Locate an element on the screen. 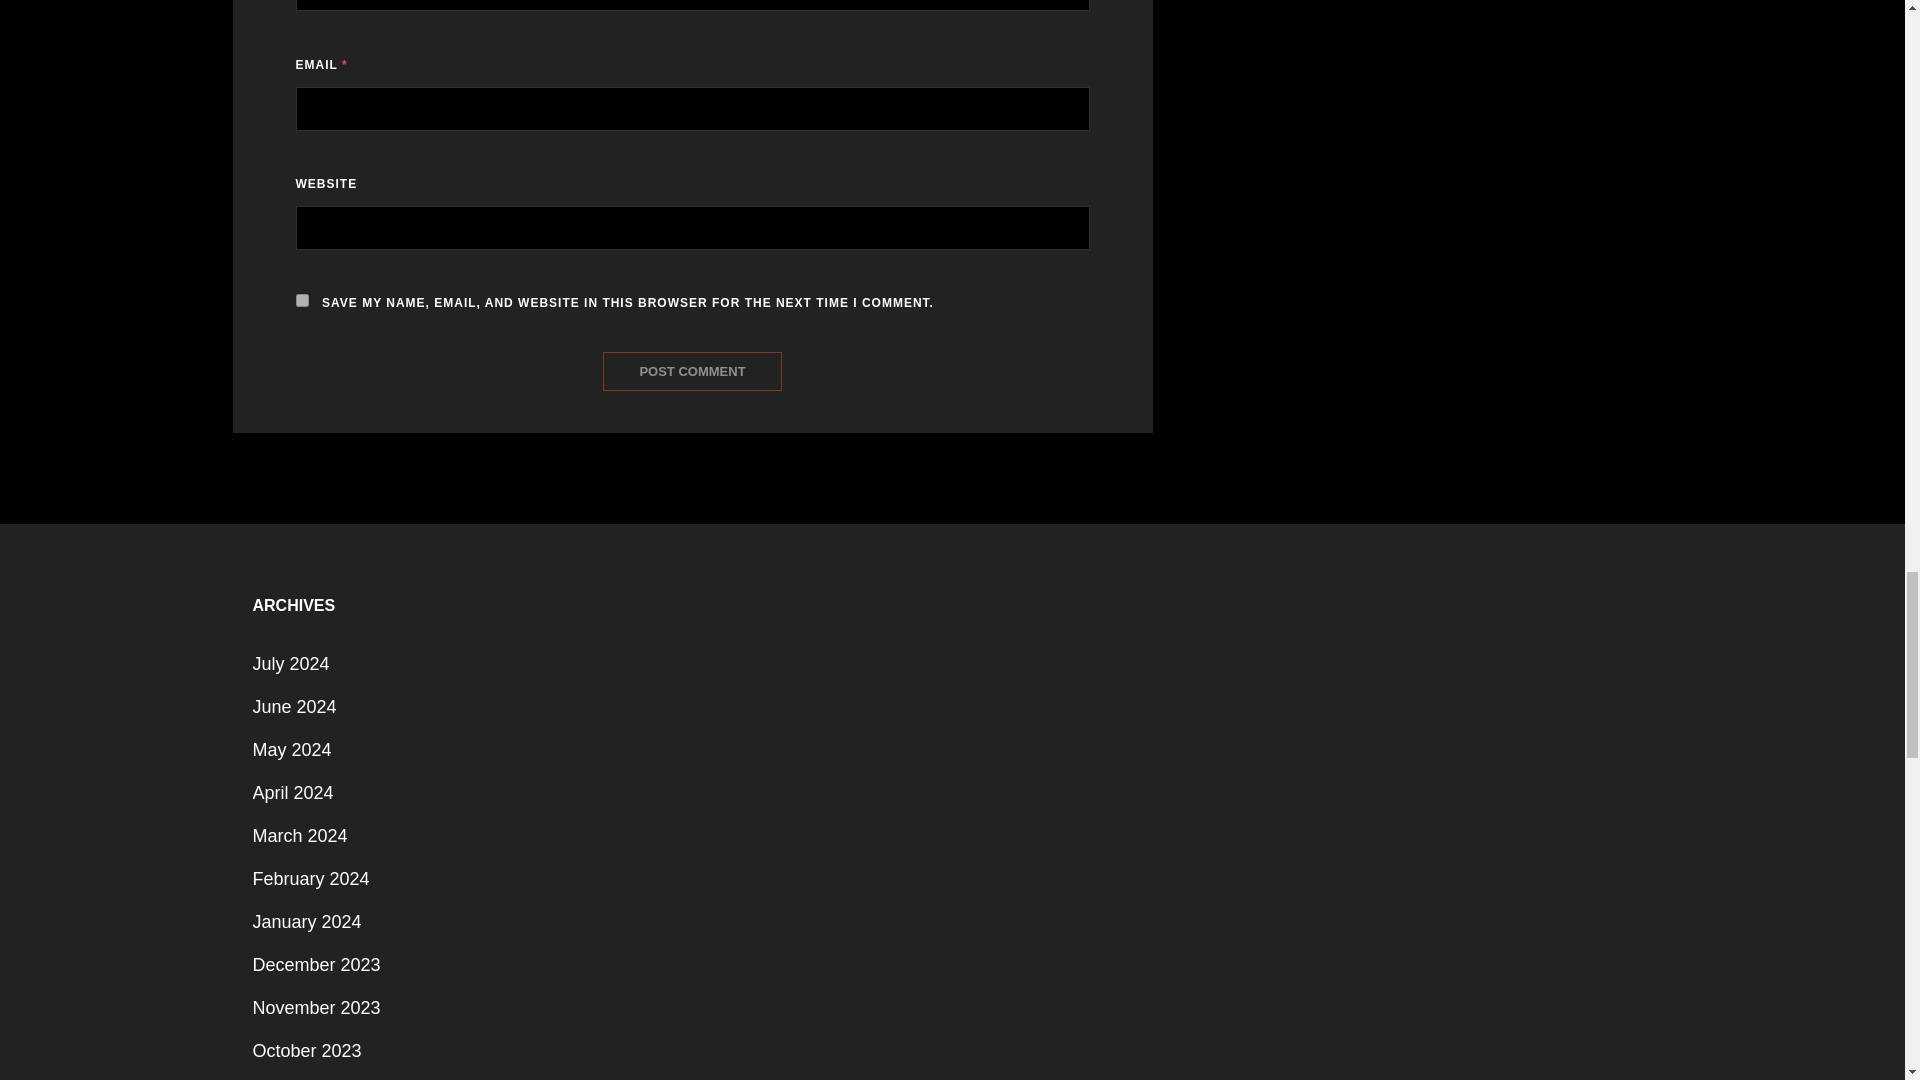  April 2024 is located at coordinates (292, 793).